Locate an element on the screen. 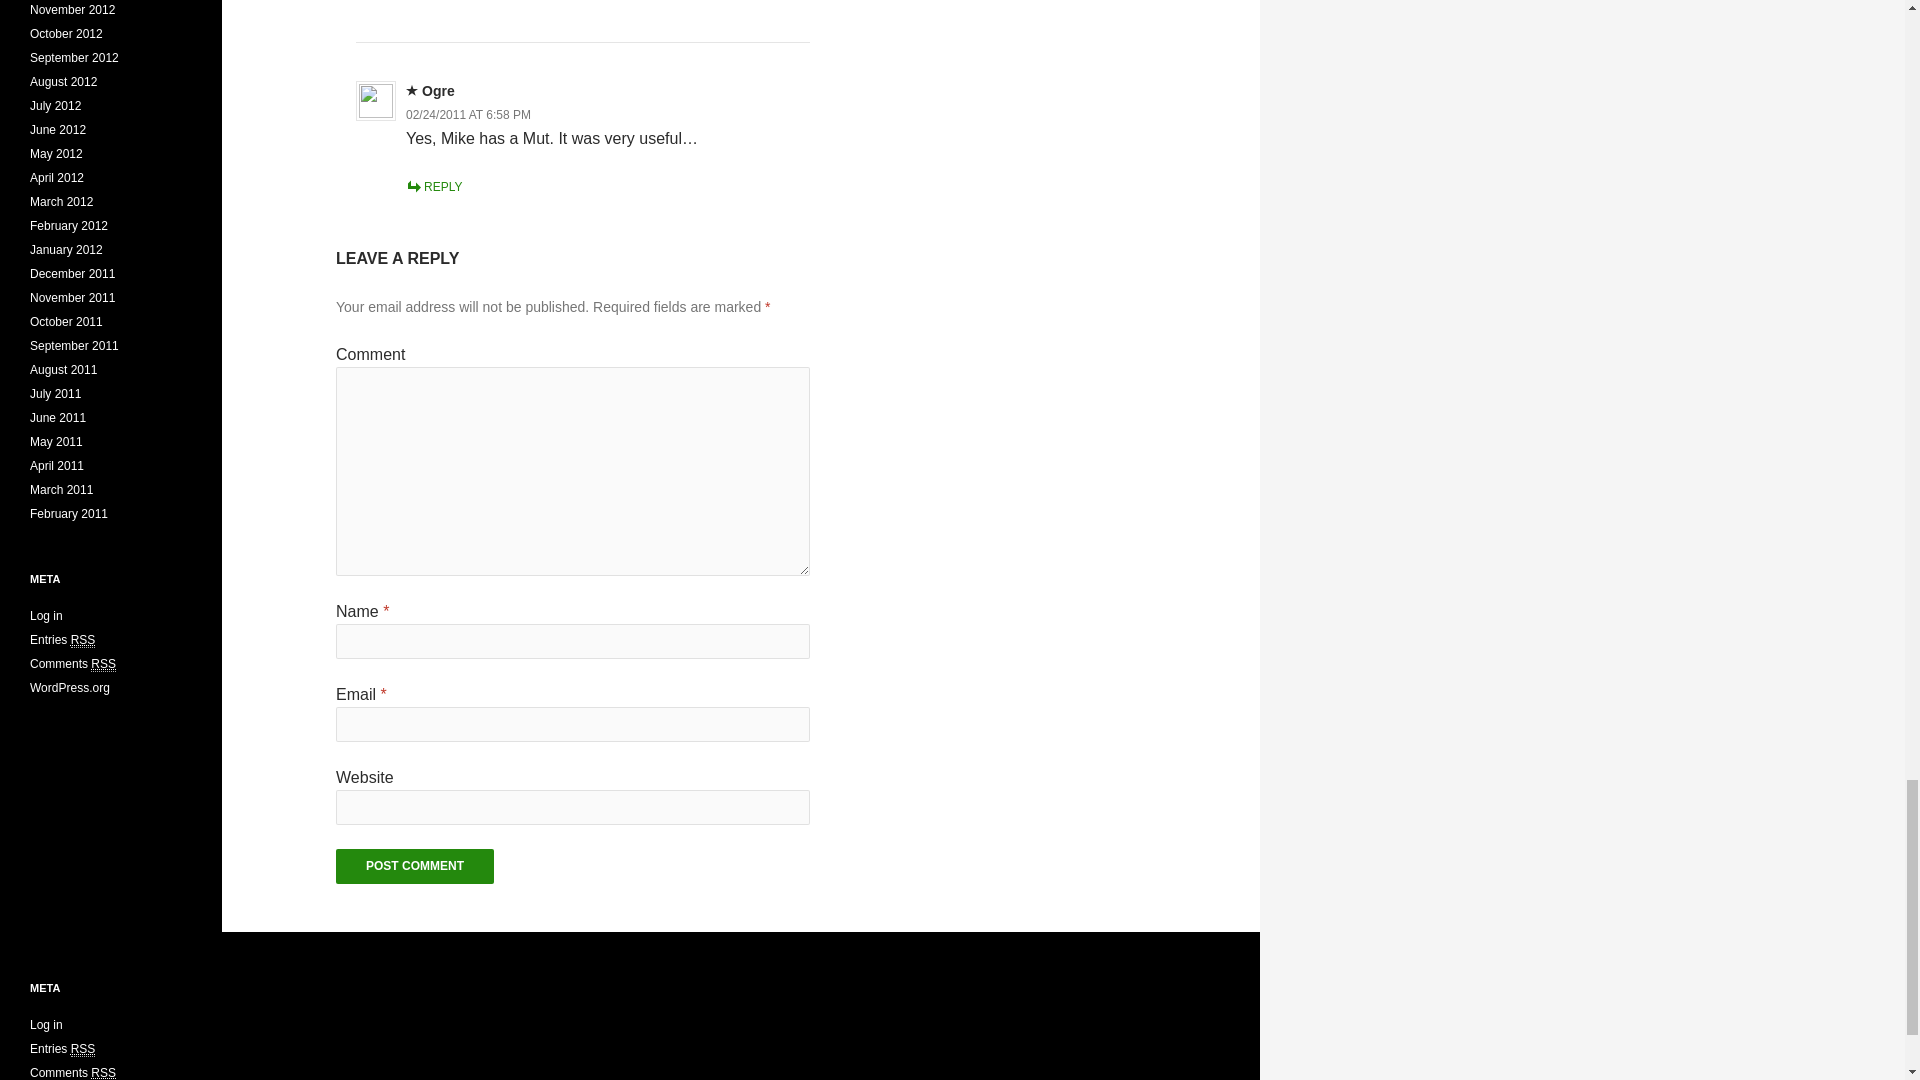 The width and height of the screenshot is (1920, 1080). Really Simple Syndication is located at coordinates (102, 1072).